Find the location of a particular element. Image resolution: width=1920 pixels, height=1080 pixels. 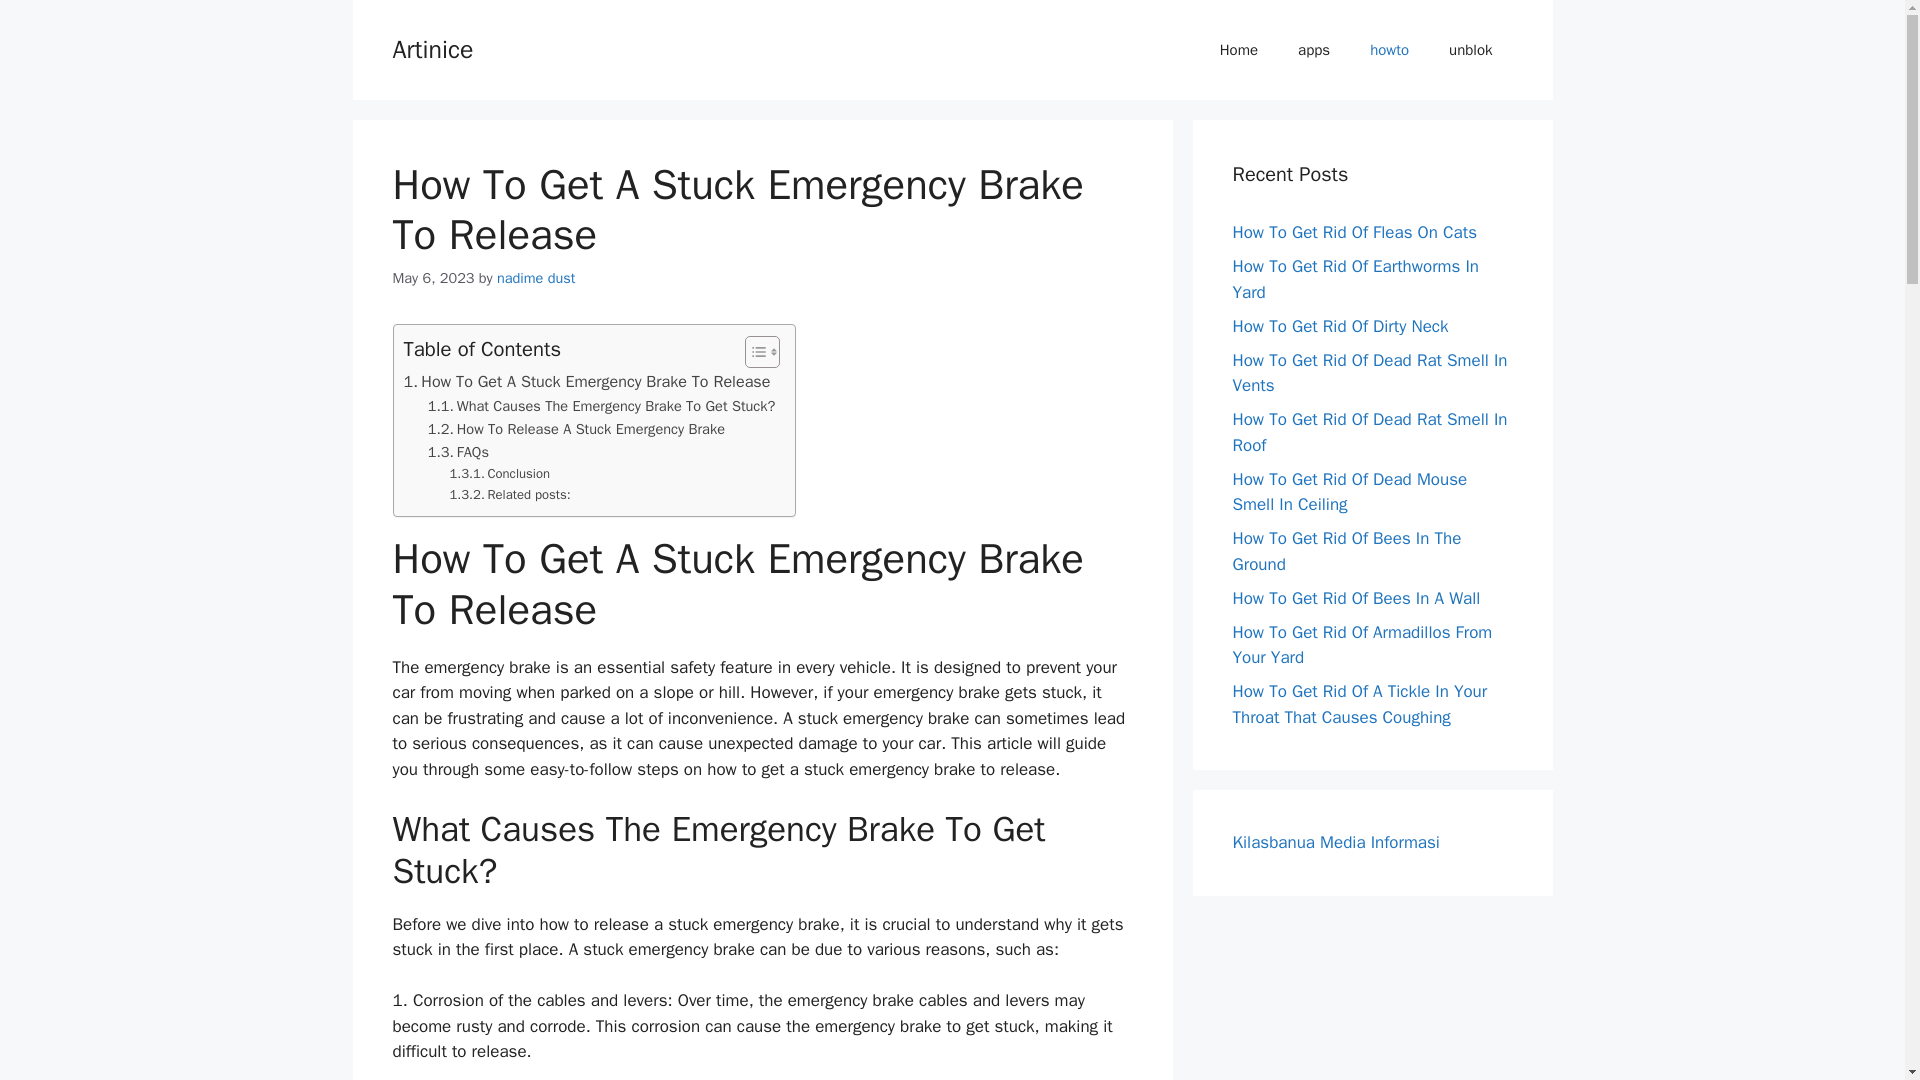

unblok is located at coordinates (1470, 50).